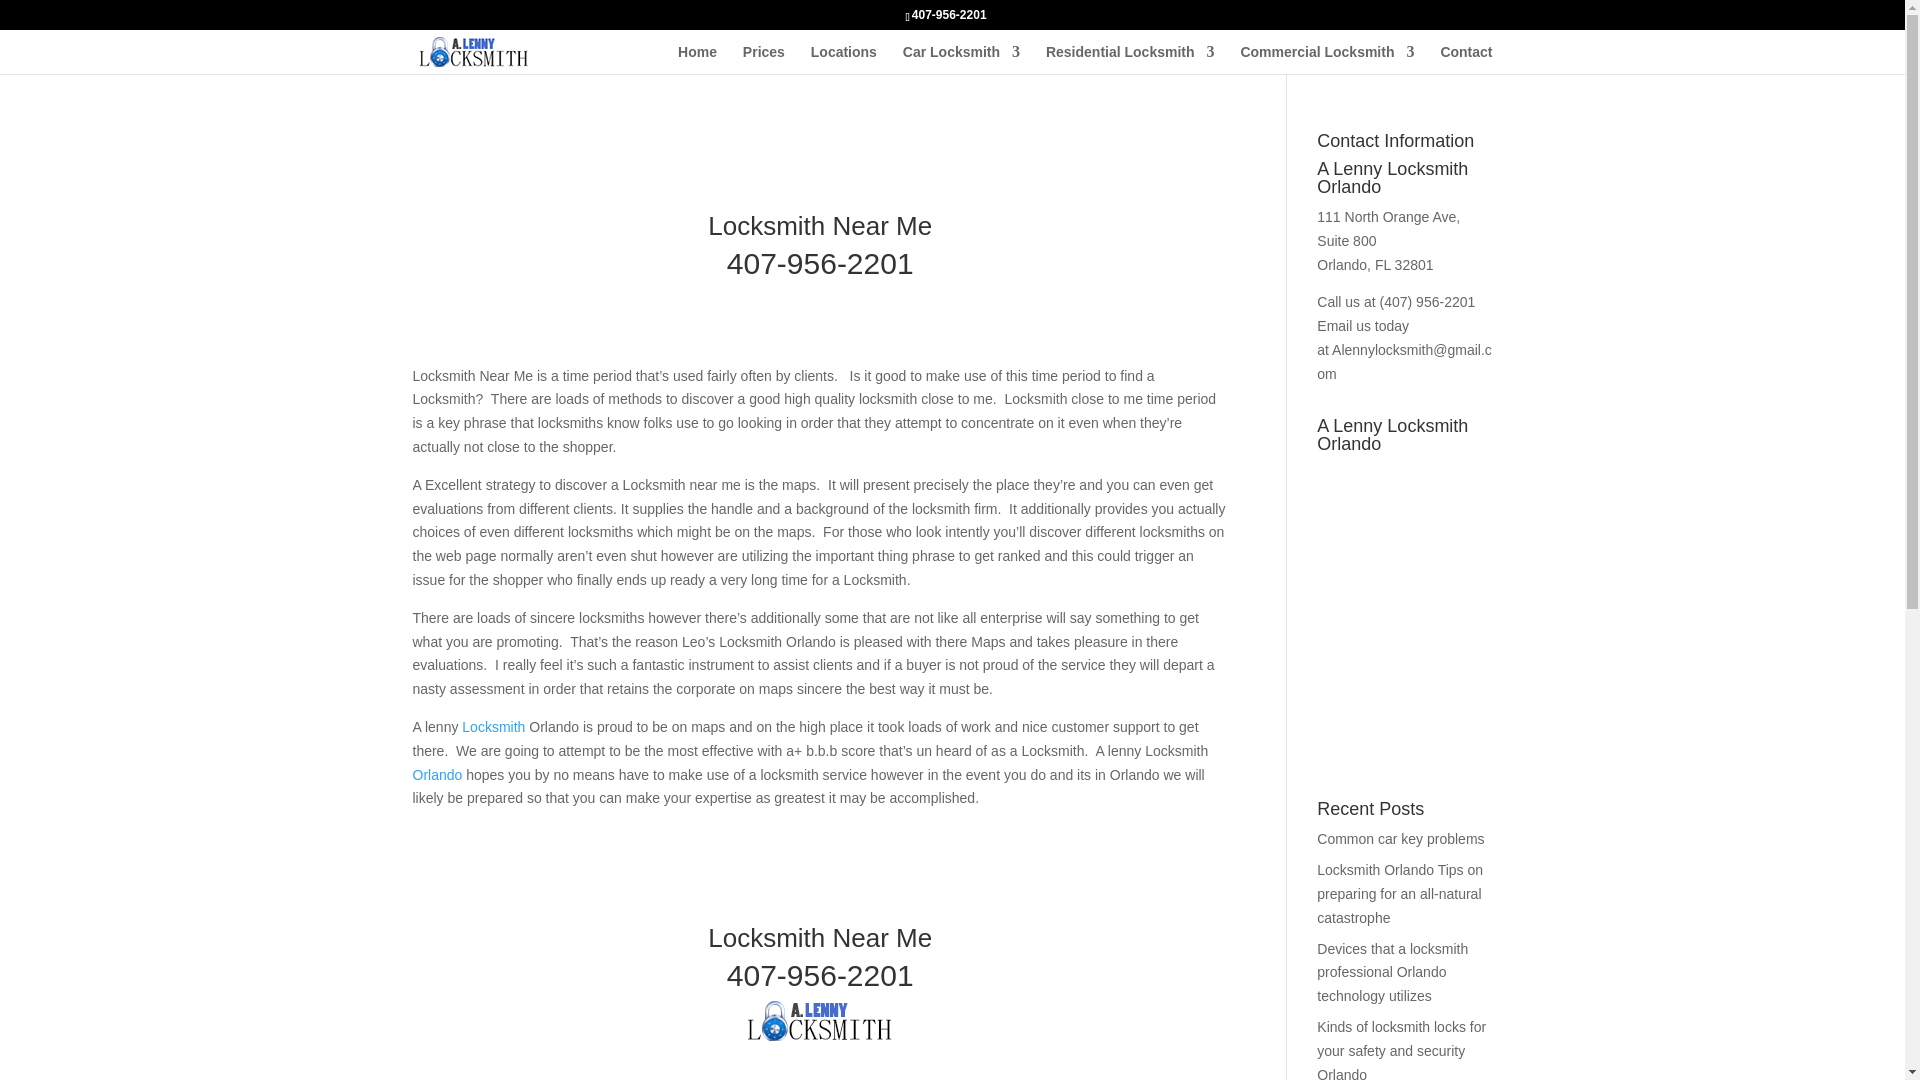  I want to click on Home, so click(696, 60).